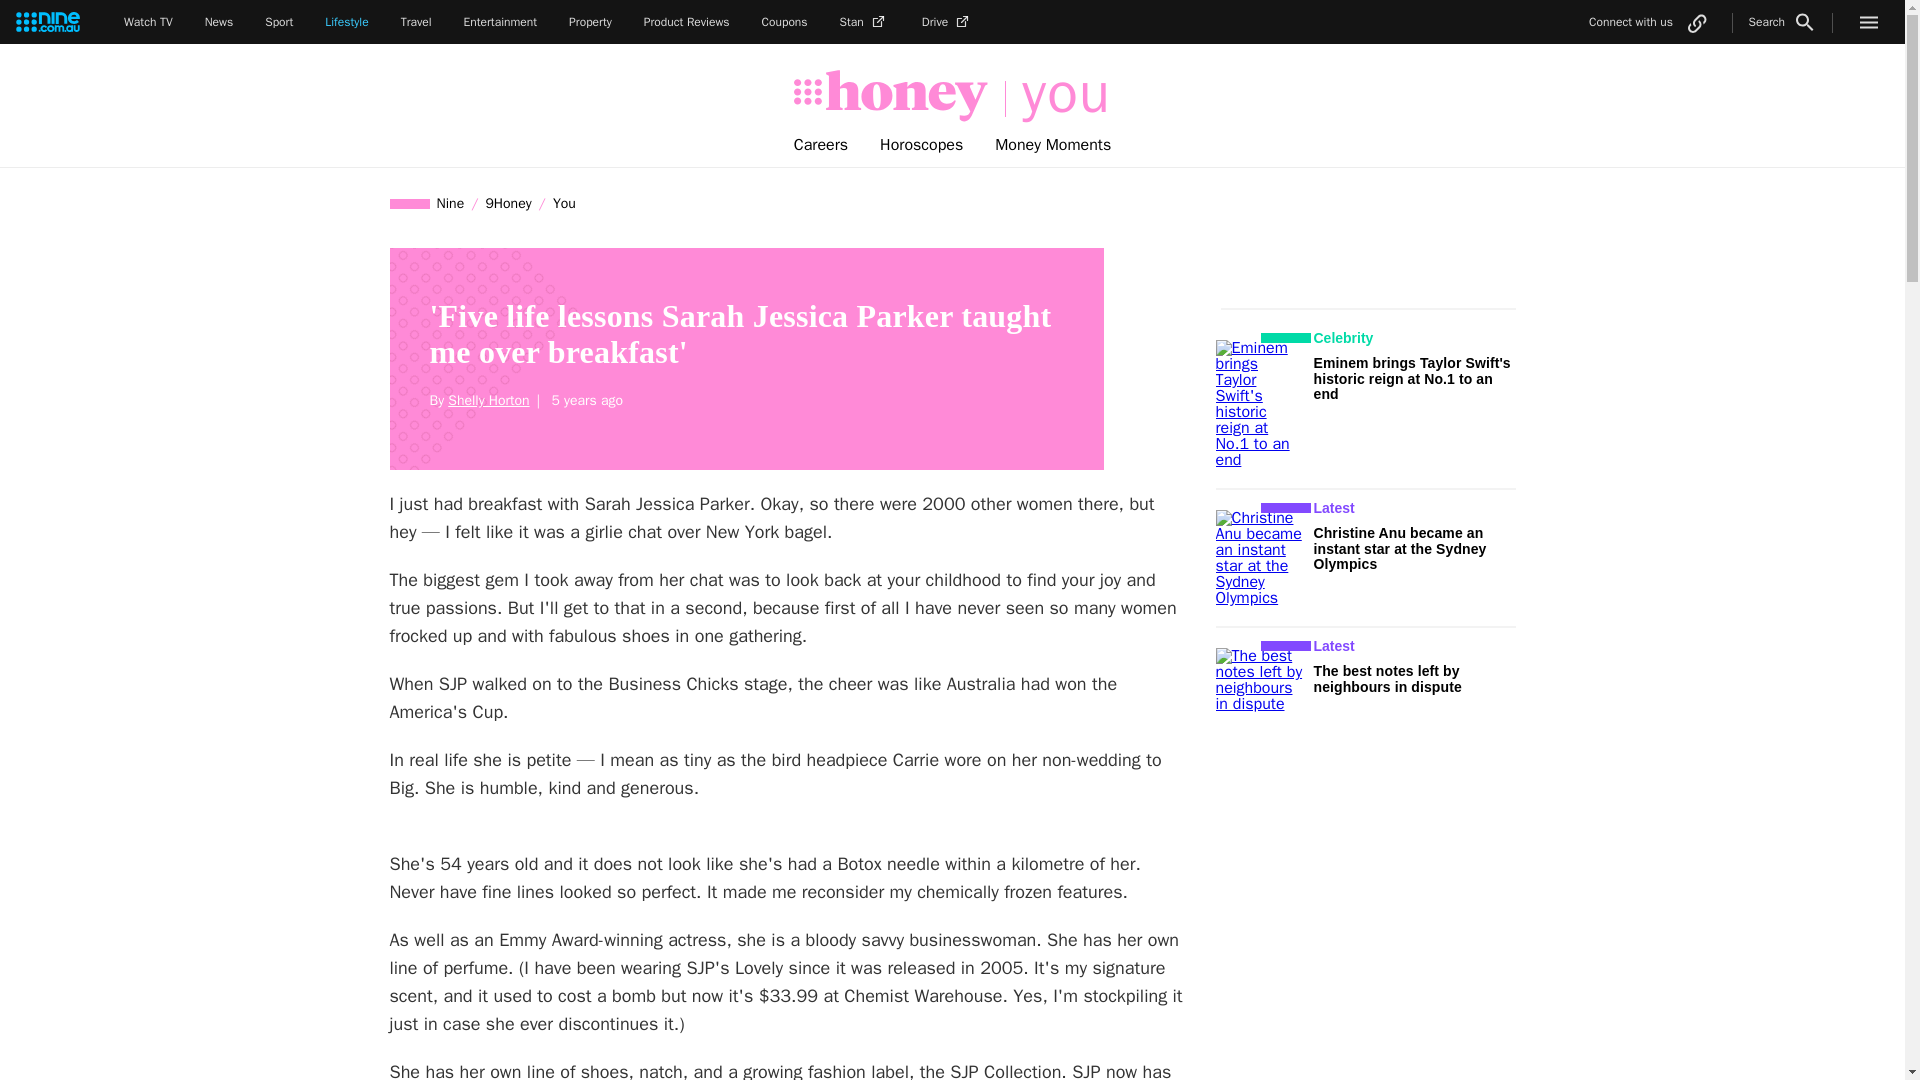  What do you see at coordinates (1058, 94) in the screenshot?
I see `you` at bounding box center [1058, 94].